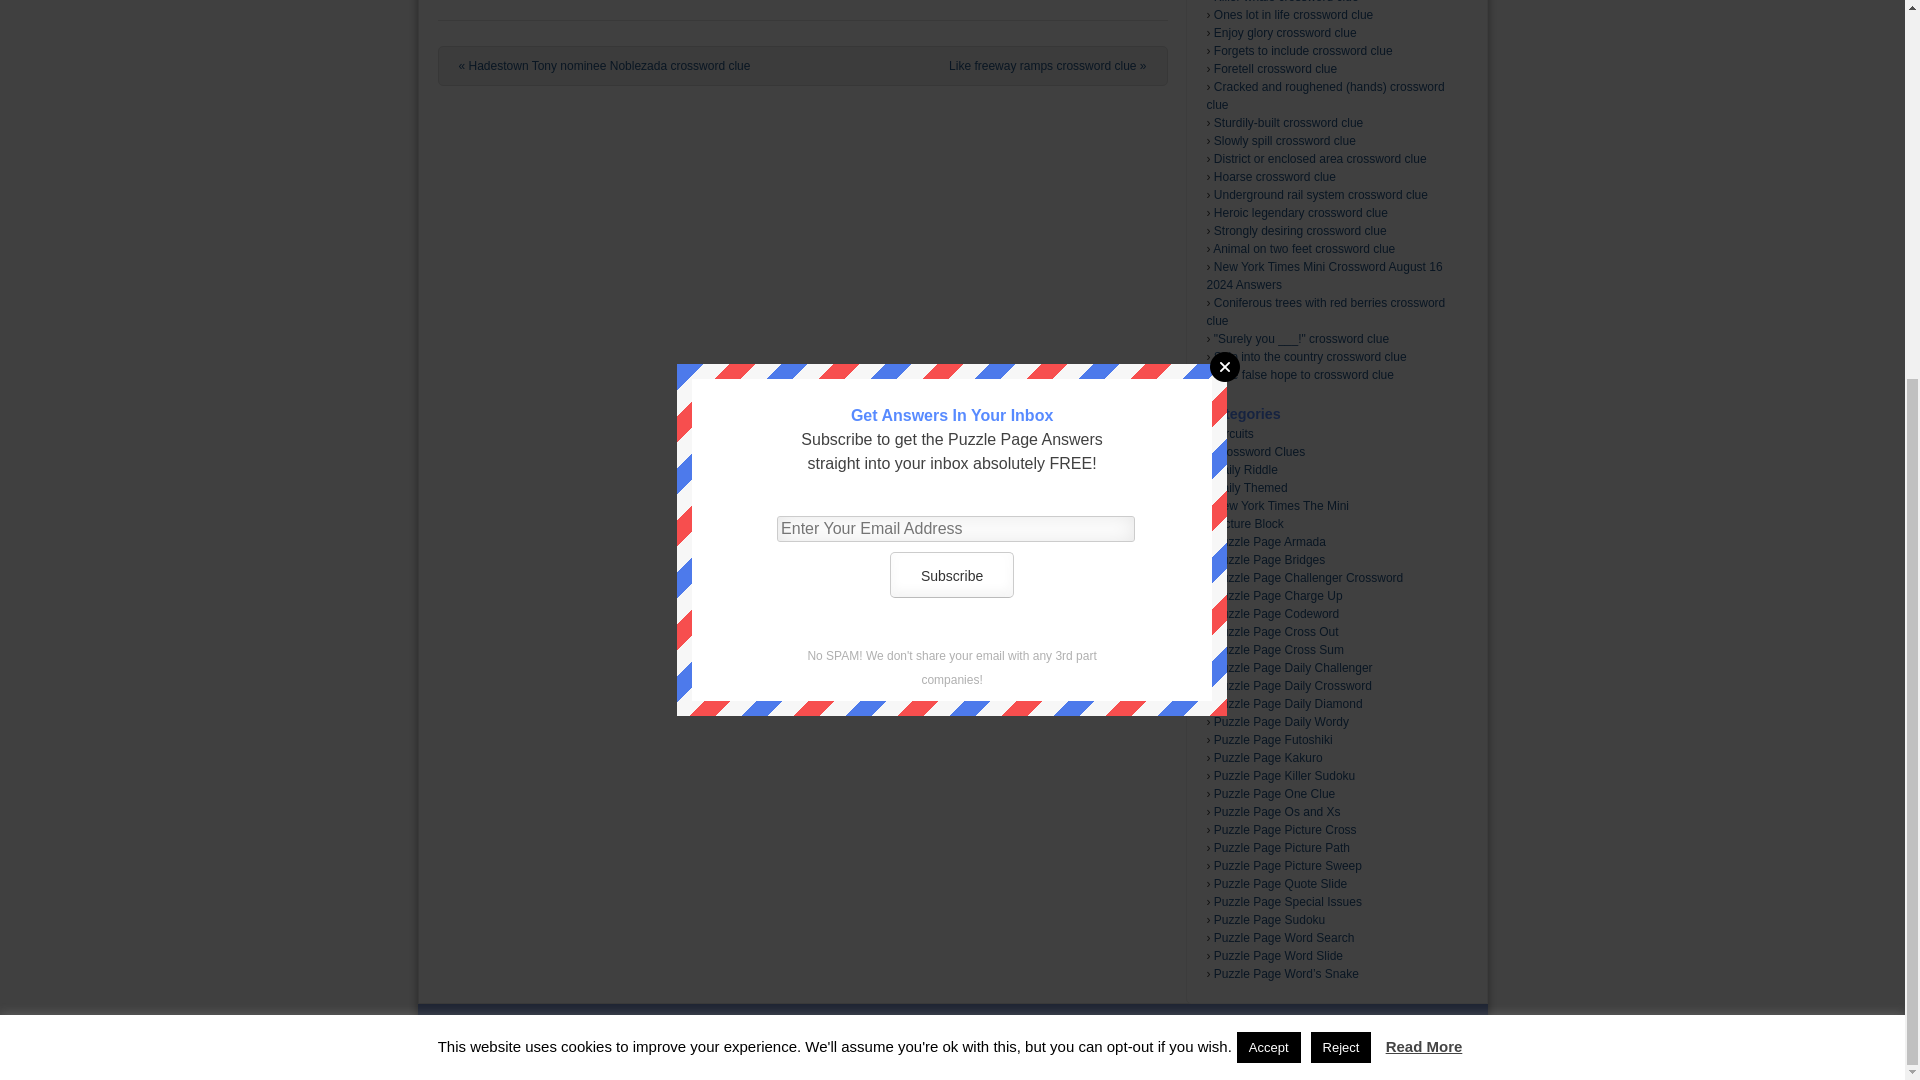  What do you see at coordinates (918, 1040) in the screenshot?
I see `A Semantic Personal Publishing Platform` at bounding box center [918, 1040].